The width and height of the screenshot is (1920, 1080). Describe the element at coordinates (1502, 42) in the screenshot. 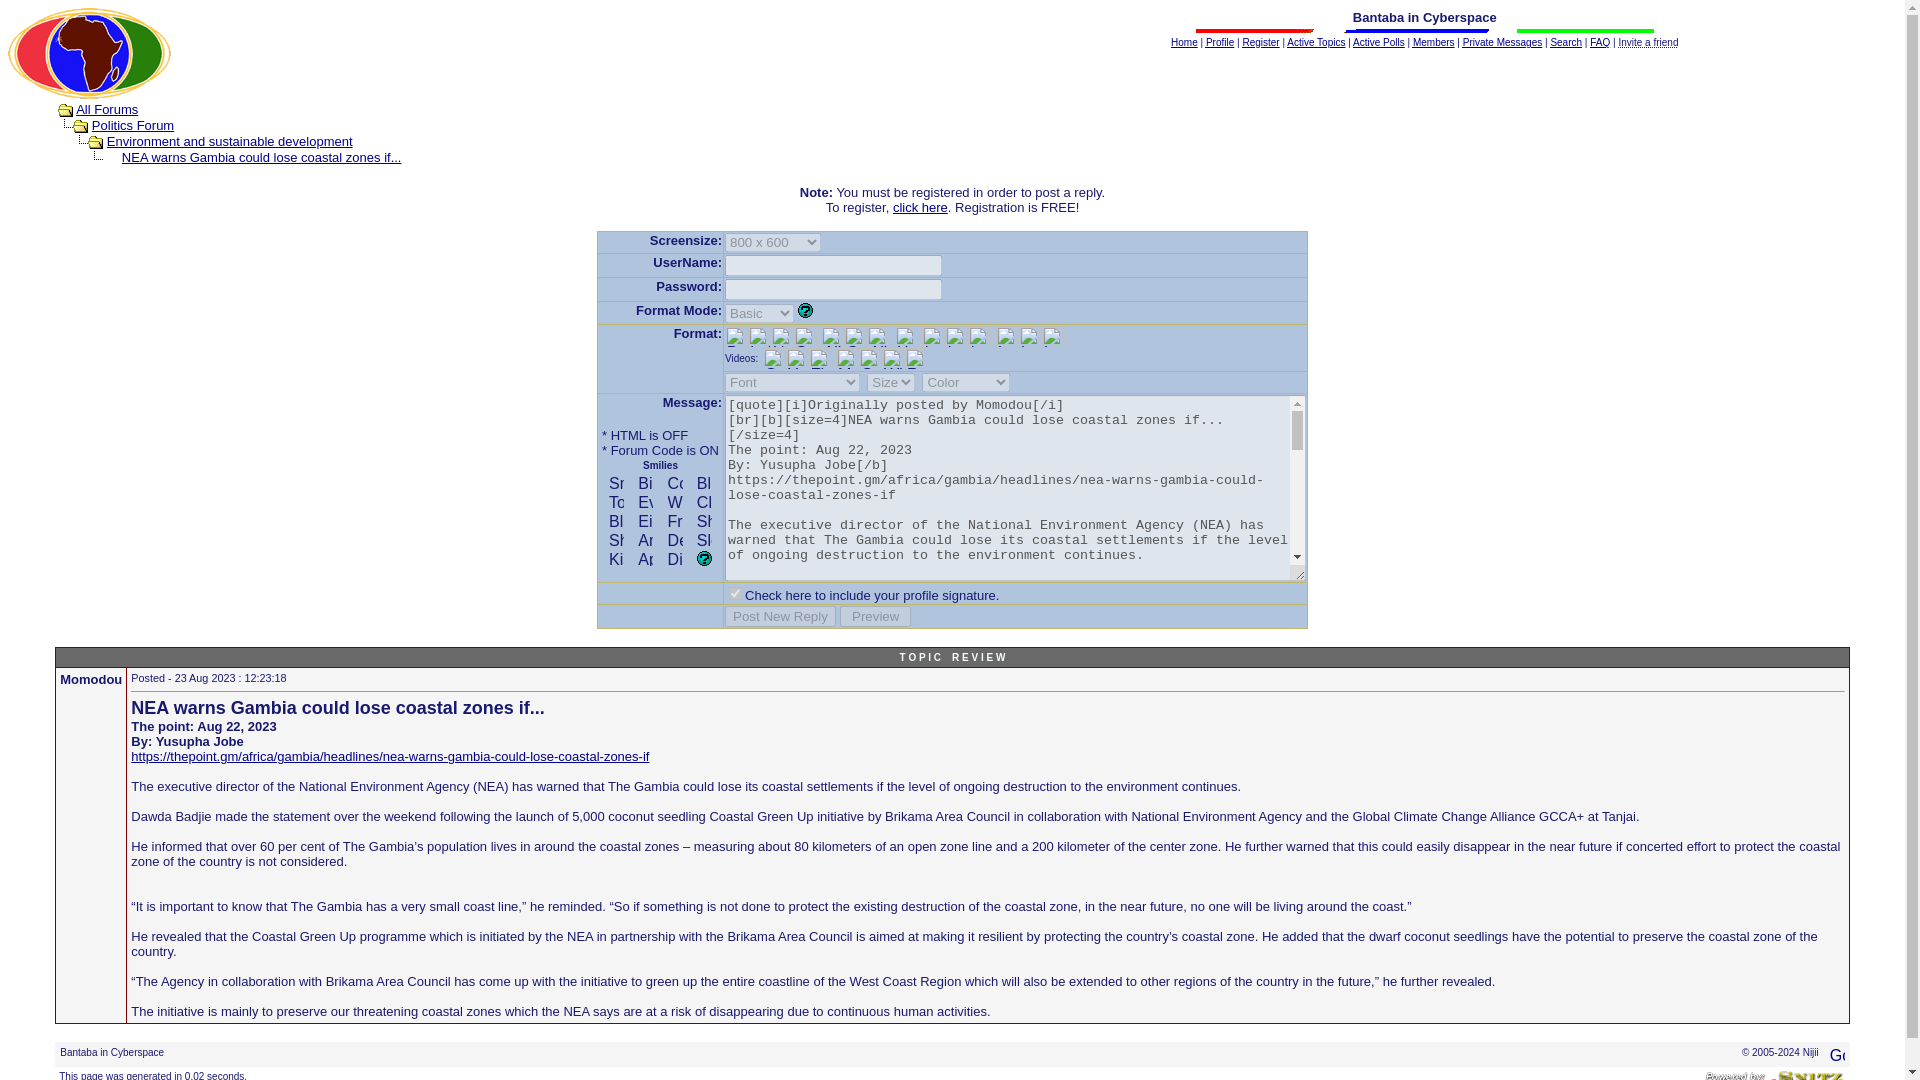

I see `Check Your Private Messages...` at that location.